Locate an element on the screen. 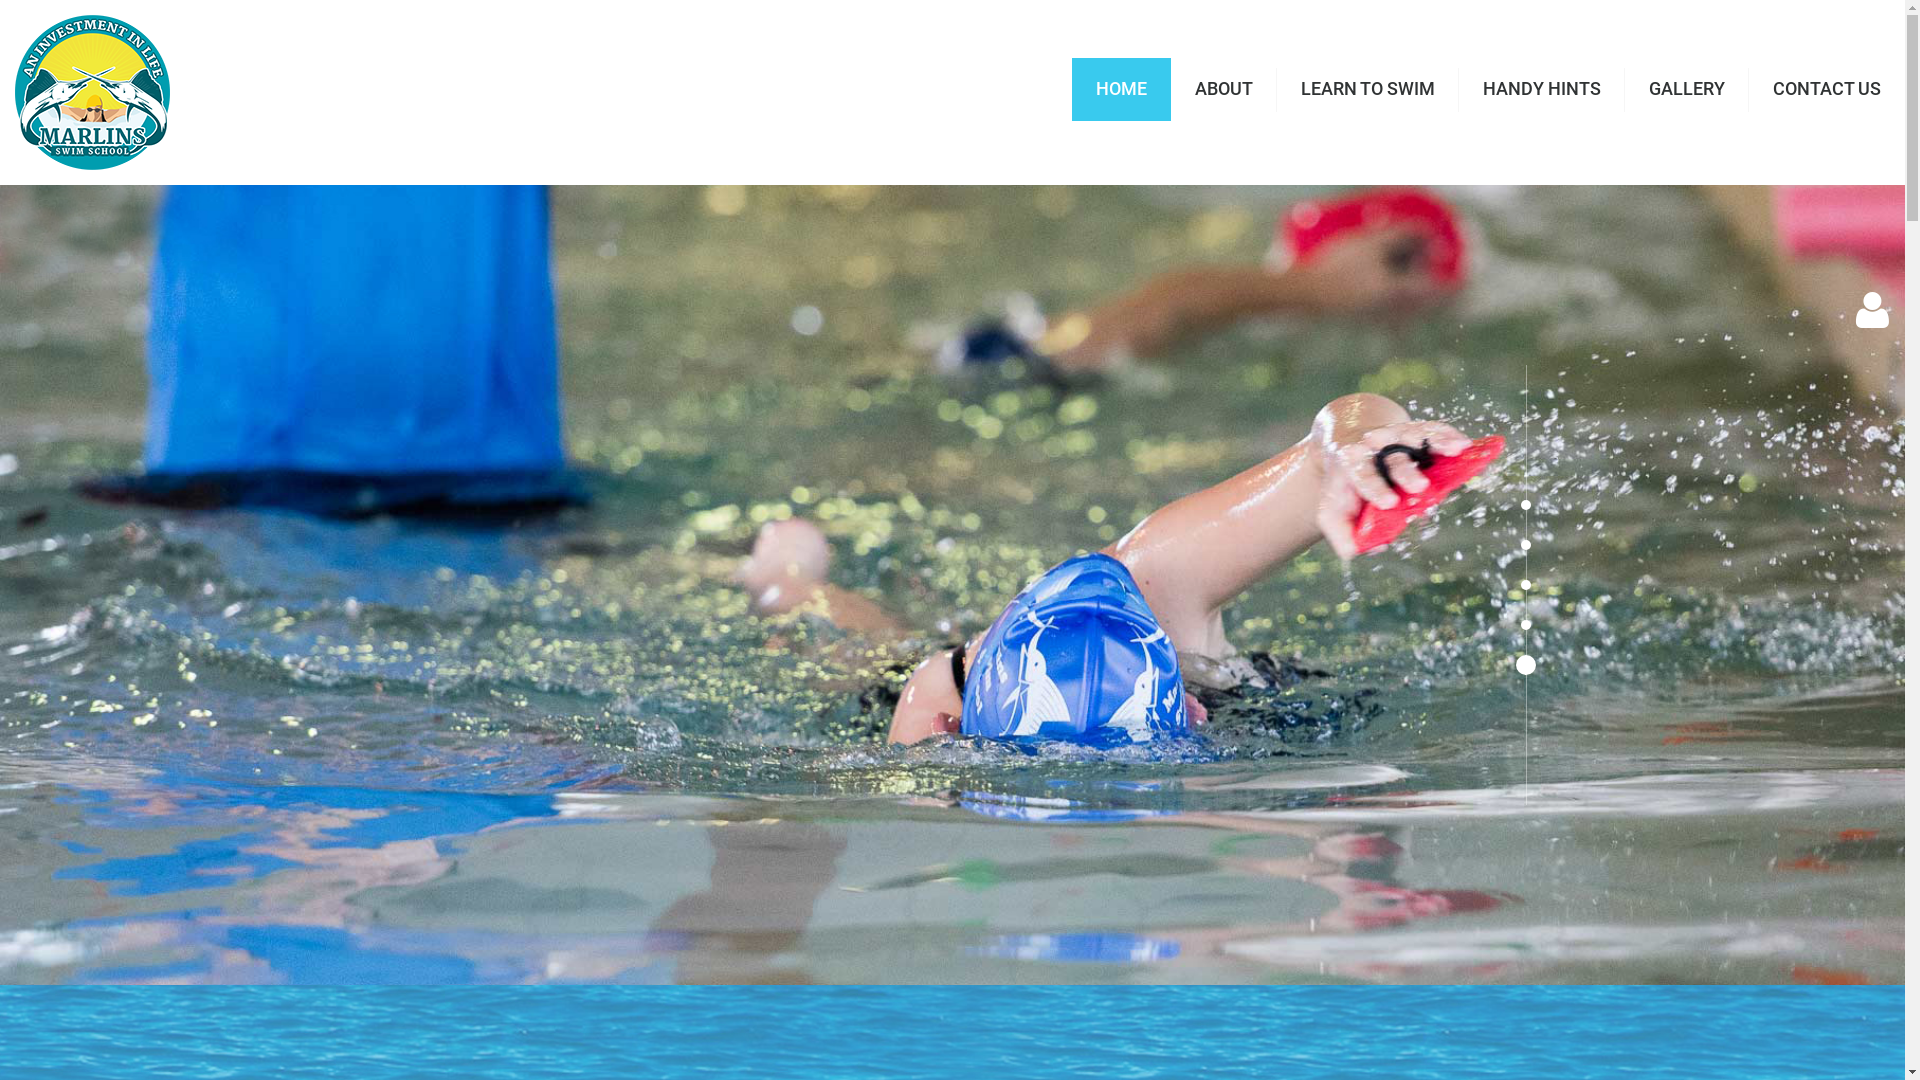 The image size is (1920, 1080). ABOUT is located at coordinates (1224, 90).